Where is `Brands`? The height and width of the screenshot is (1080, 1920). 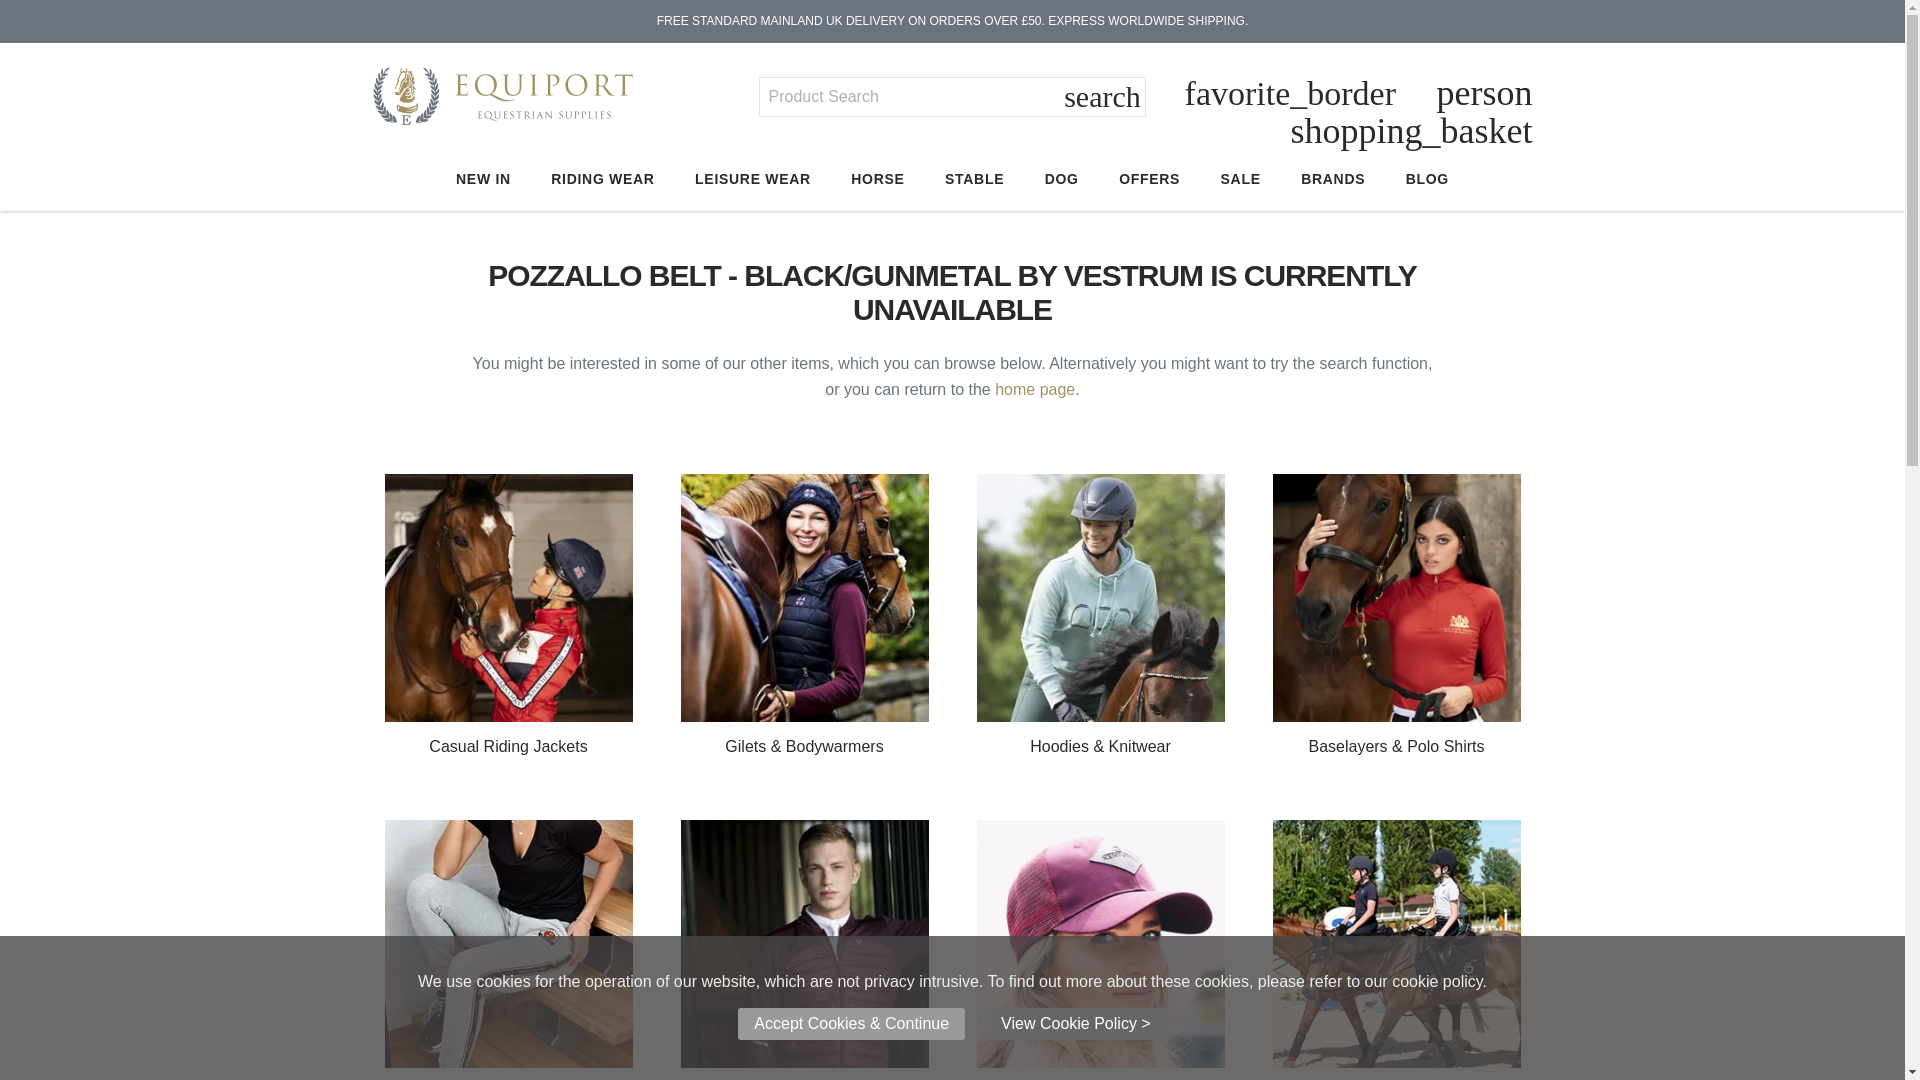 Brands is located at coordinates (1333, 180).